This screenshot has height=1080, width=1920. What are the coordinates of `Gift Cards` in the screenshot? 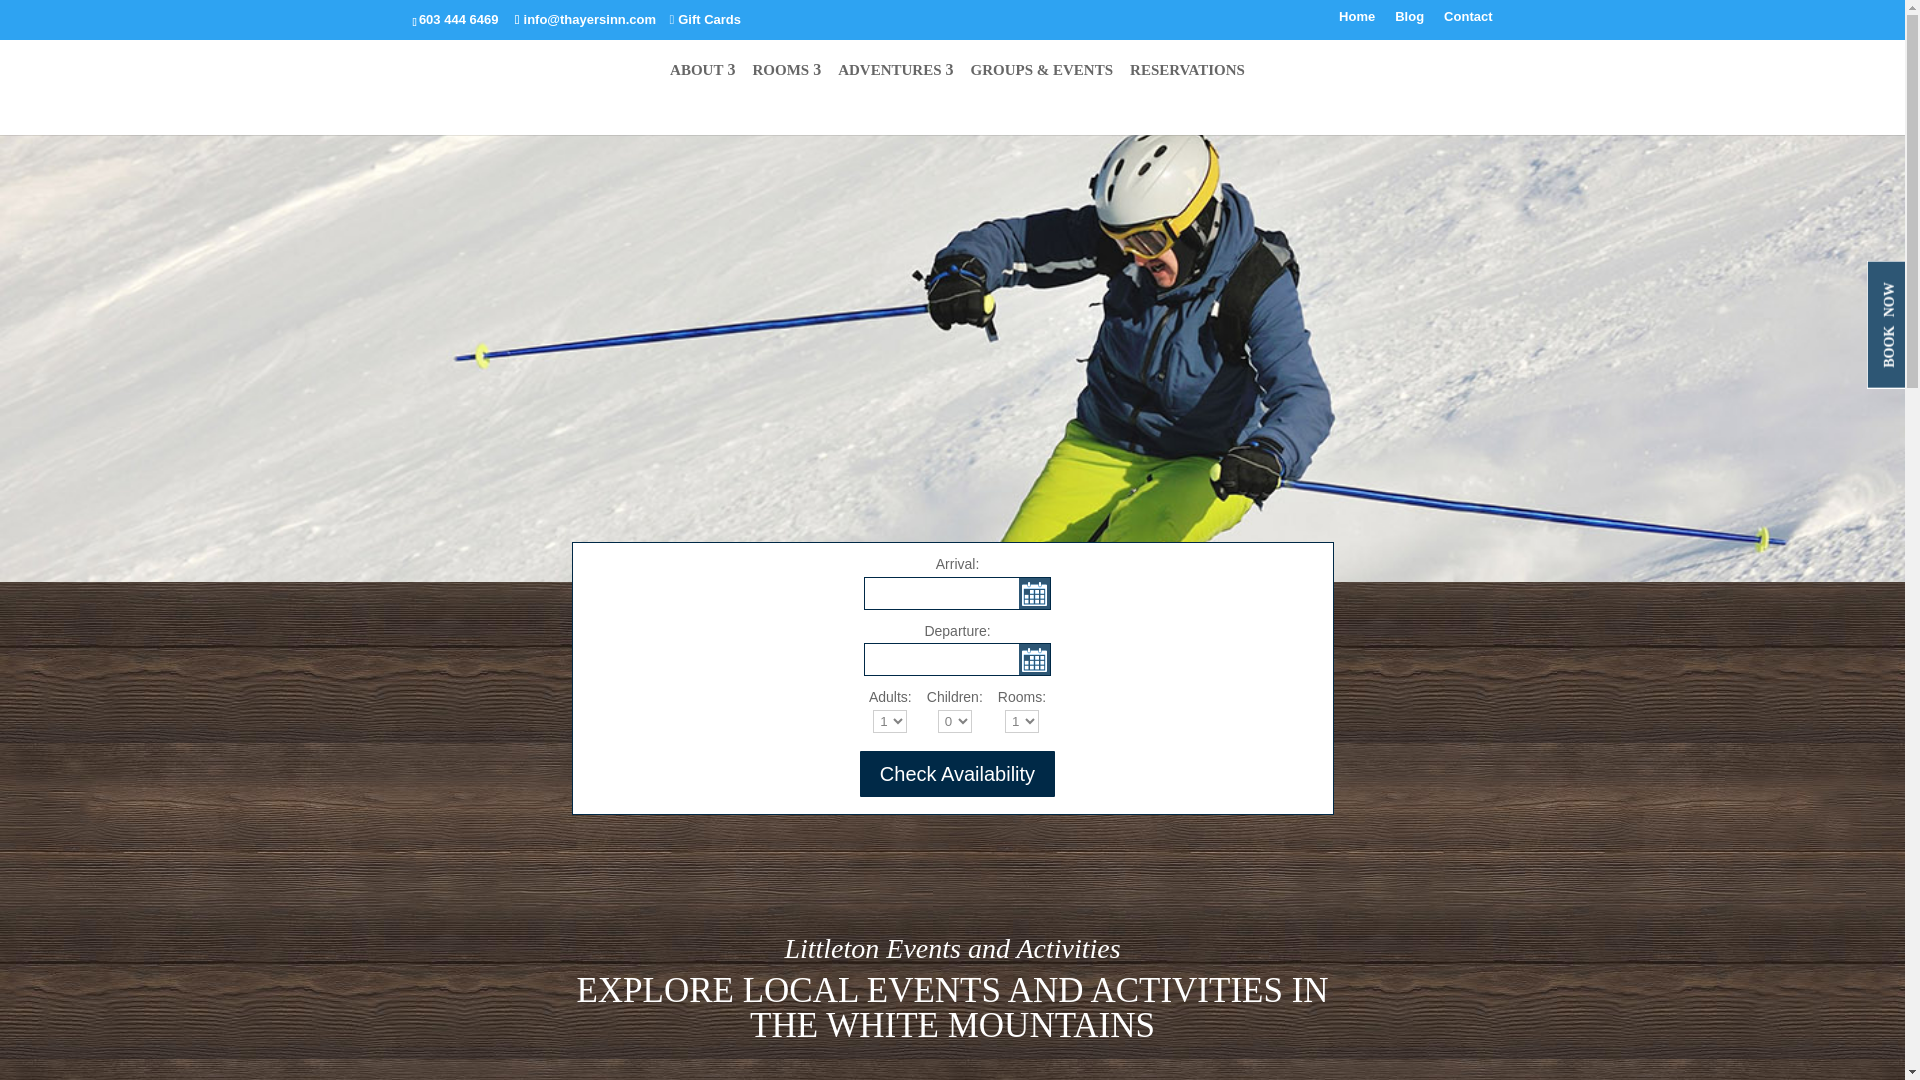 It's located at (700, 19).